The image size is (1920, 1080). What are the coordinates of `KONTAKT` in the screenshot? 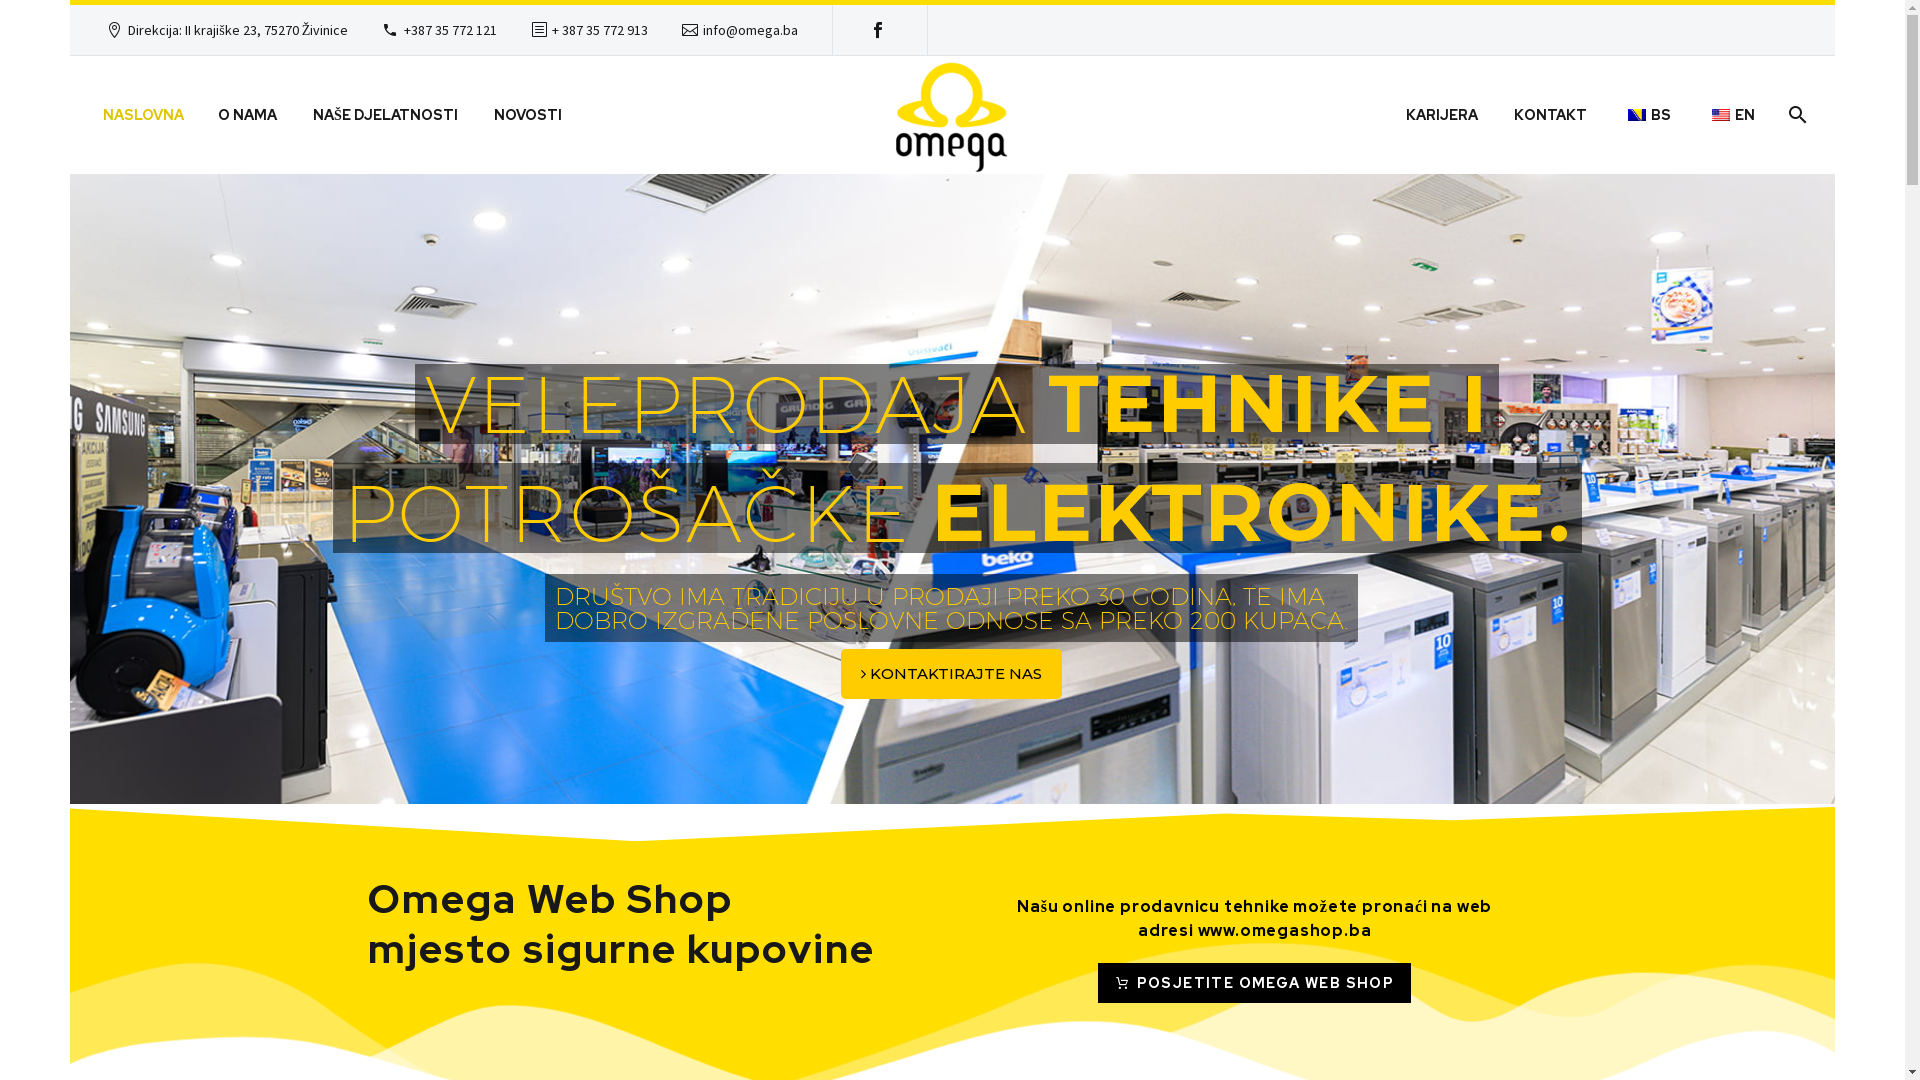 It's located at (1550, 115).